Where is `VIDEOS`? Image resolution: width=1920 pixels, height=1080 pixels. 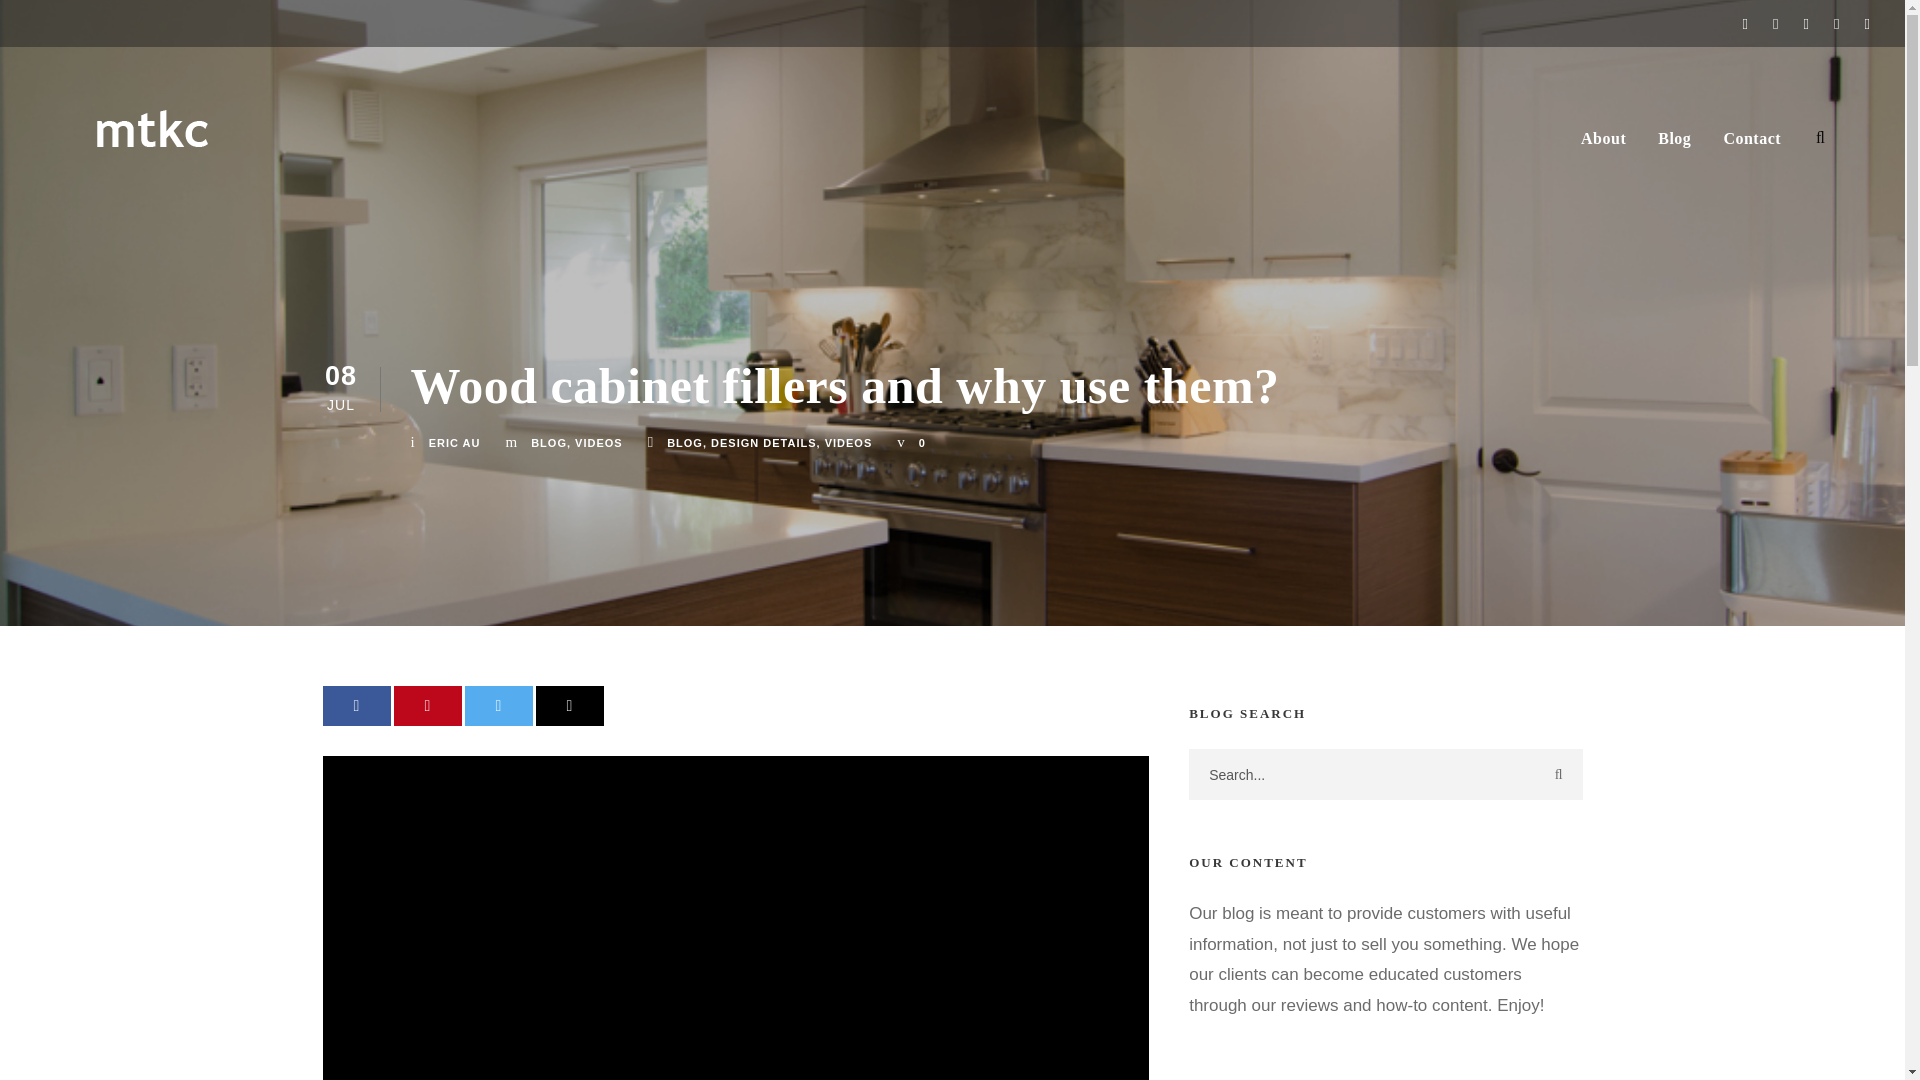 VIDEOS is located at coordinates (849, 443).